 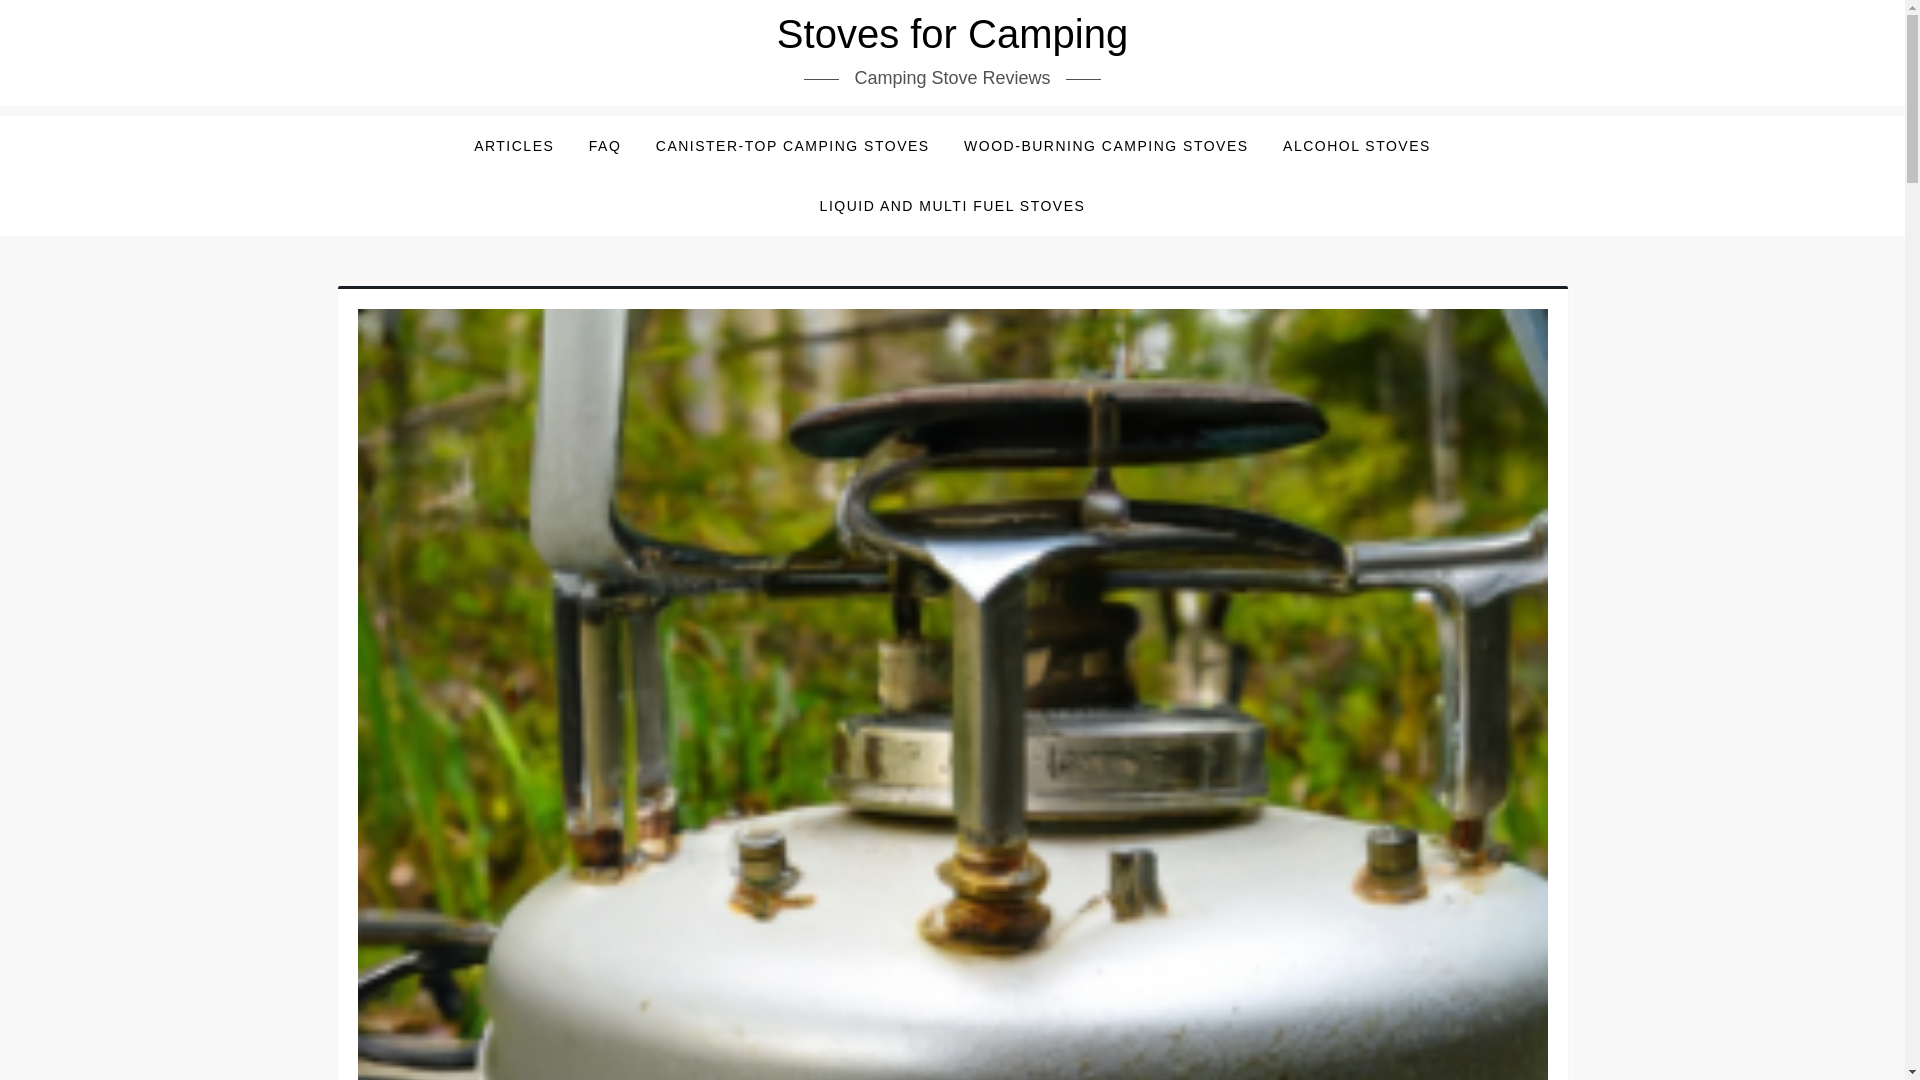 What do you see at coordinates (1356, 146) in the screenshot?
I see `ALCOHOL STOVES` at bounding box center [1356, 146].